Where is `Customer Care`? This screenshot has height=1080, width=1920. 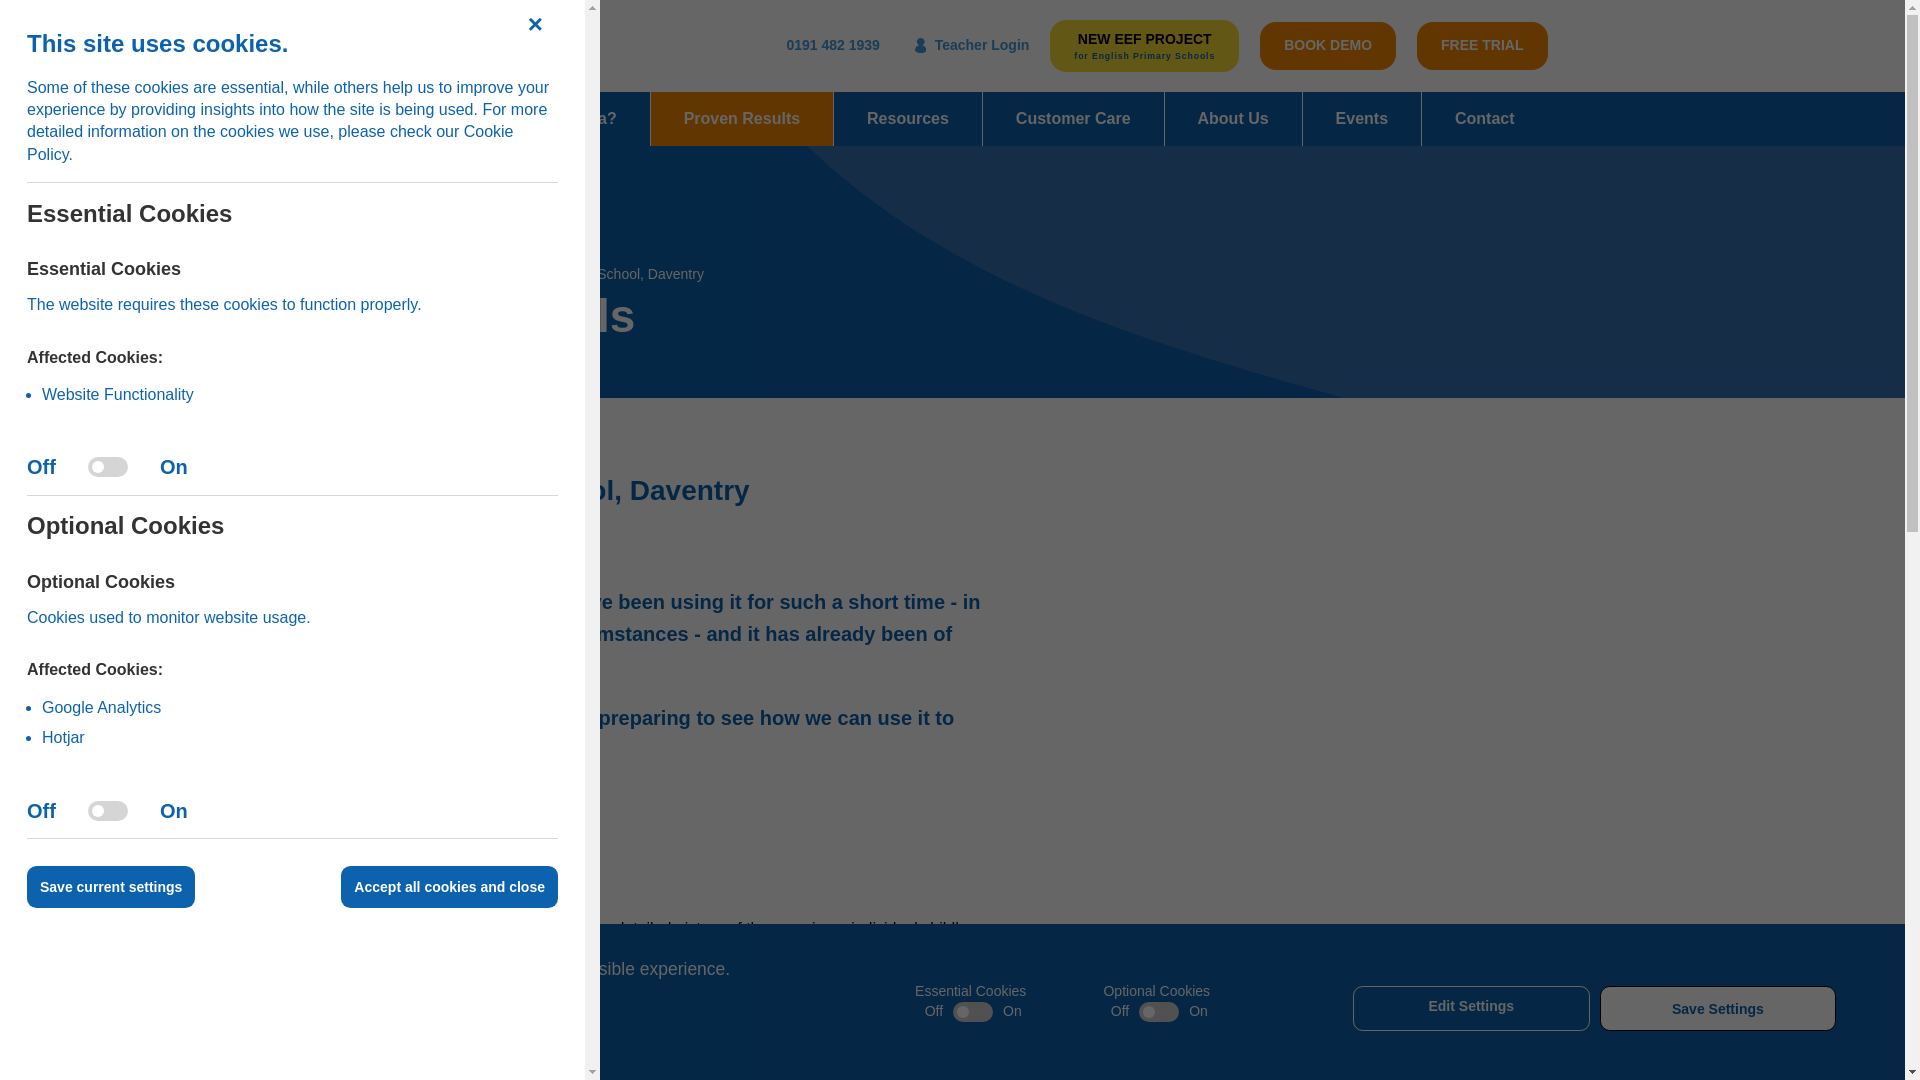 Customer Care is located at coordinates (1073, 118).